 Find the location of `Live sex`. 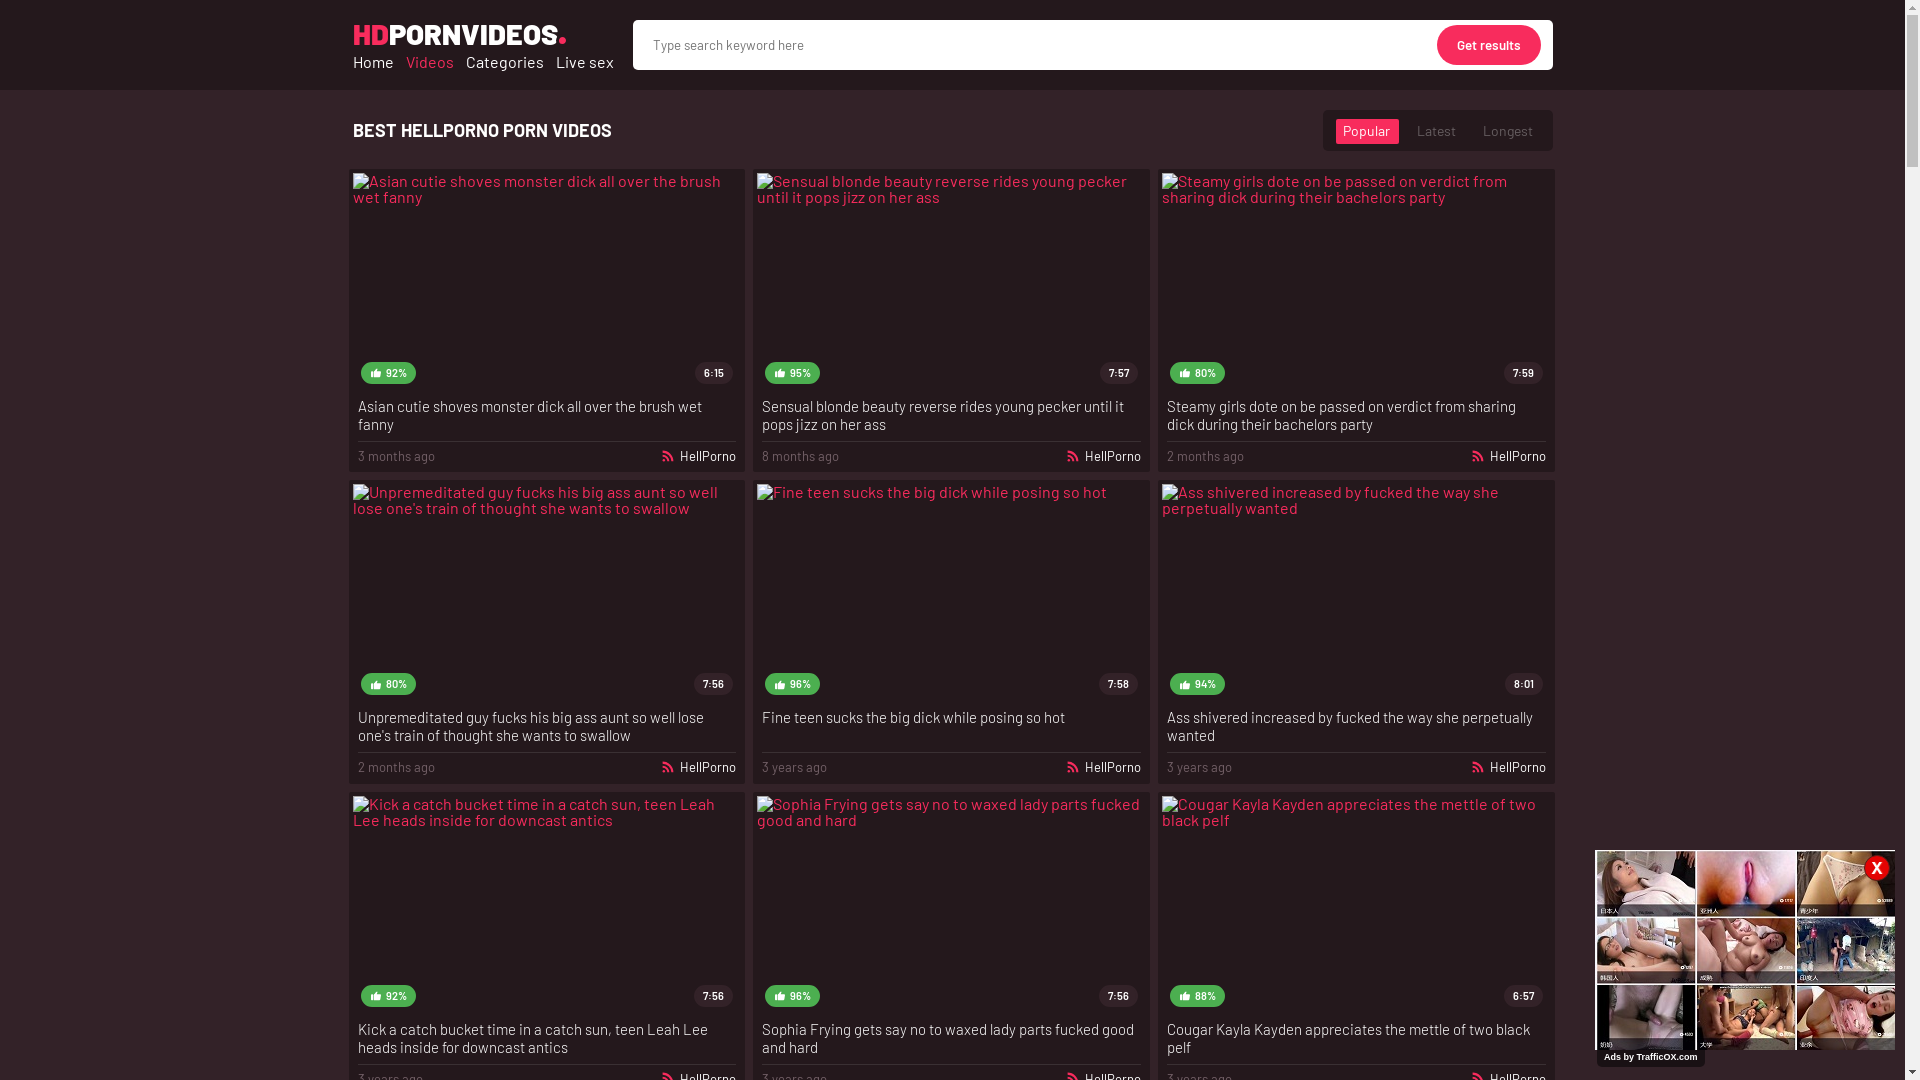

Live sex is located at coordinates (585, 62).